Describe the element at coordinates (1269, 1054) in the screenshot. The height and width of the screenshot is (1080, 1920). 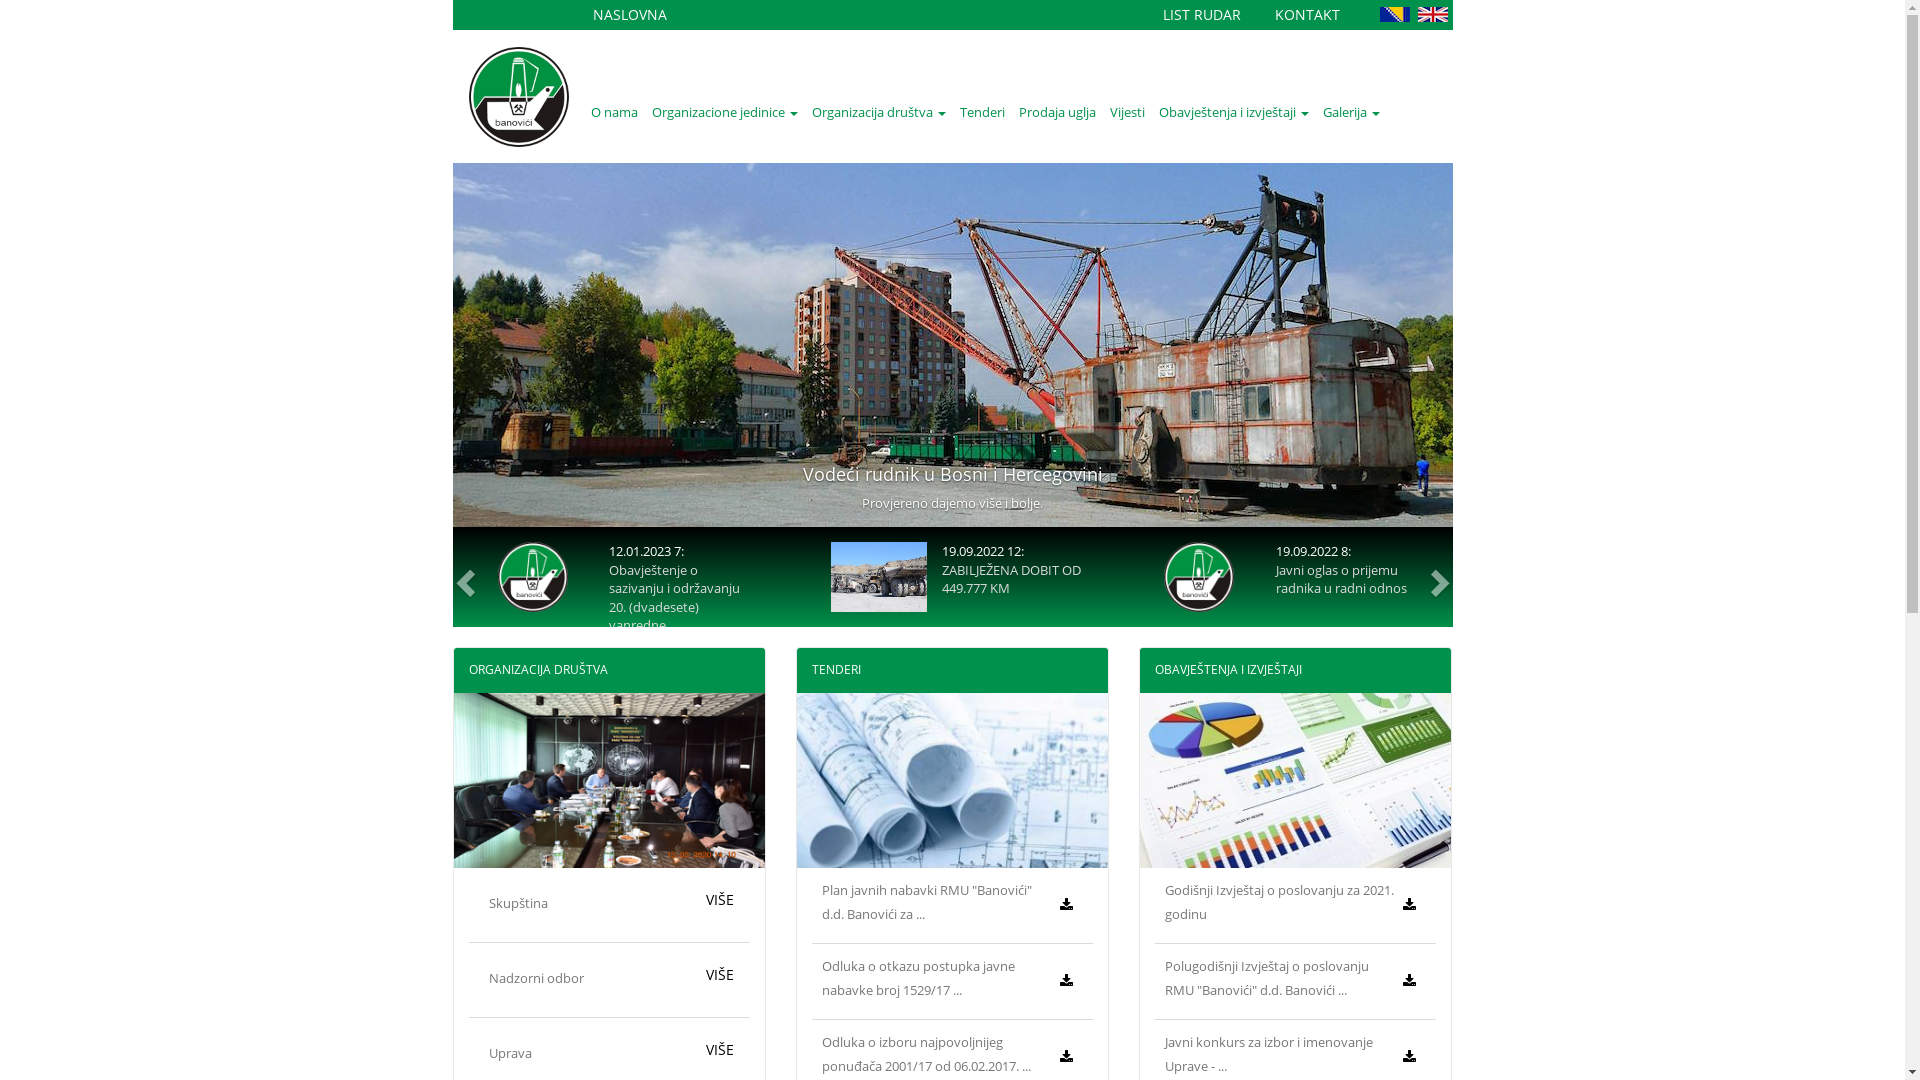
I see `Javni konkurs za izbor i imenovanje Uprave - ...` at that location.